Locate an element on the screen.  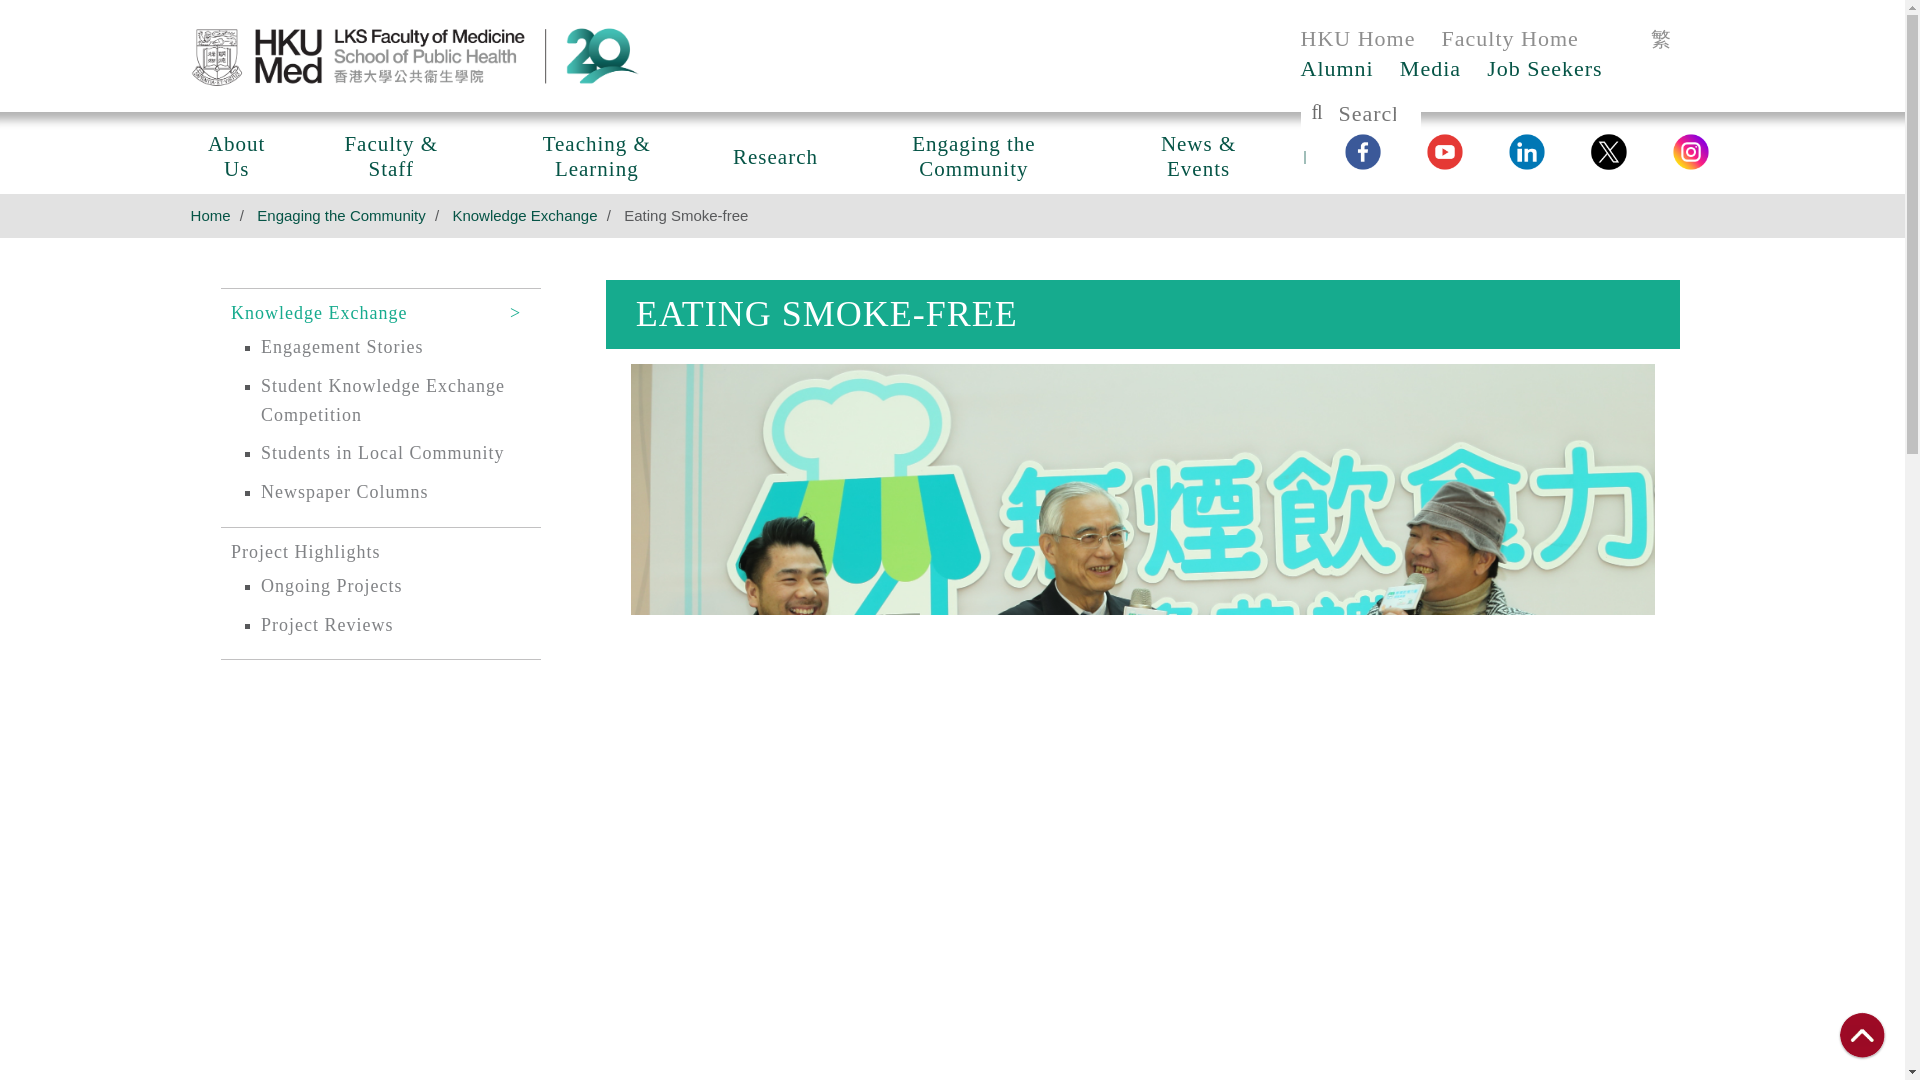
Alumni is located at coordinates (1336, 68).